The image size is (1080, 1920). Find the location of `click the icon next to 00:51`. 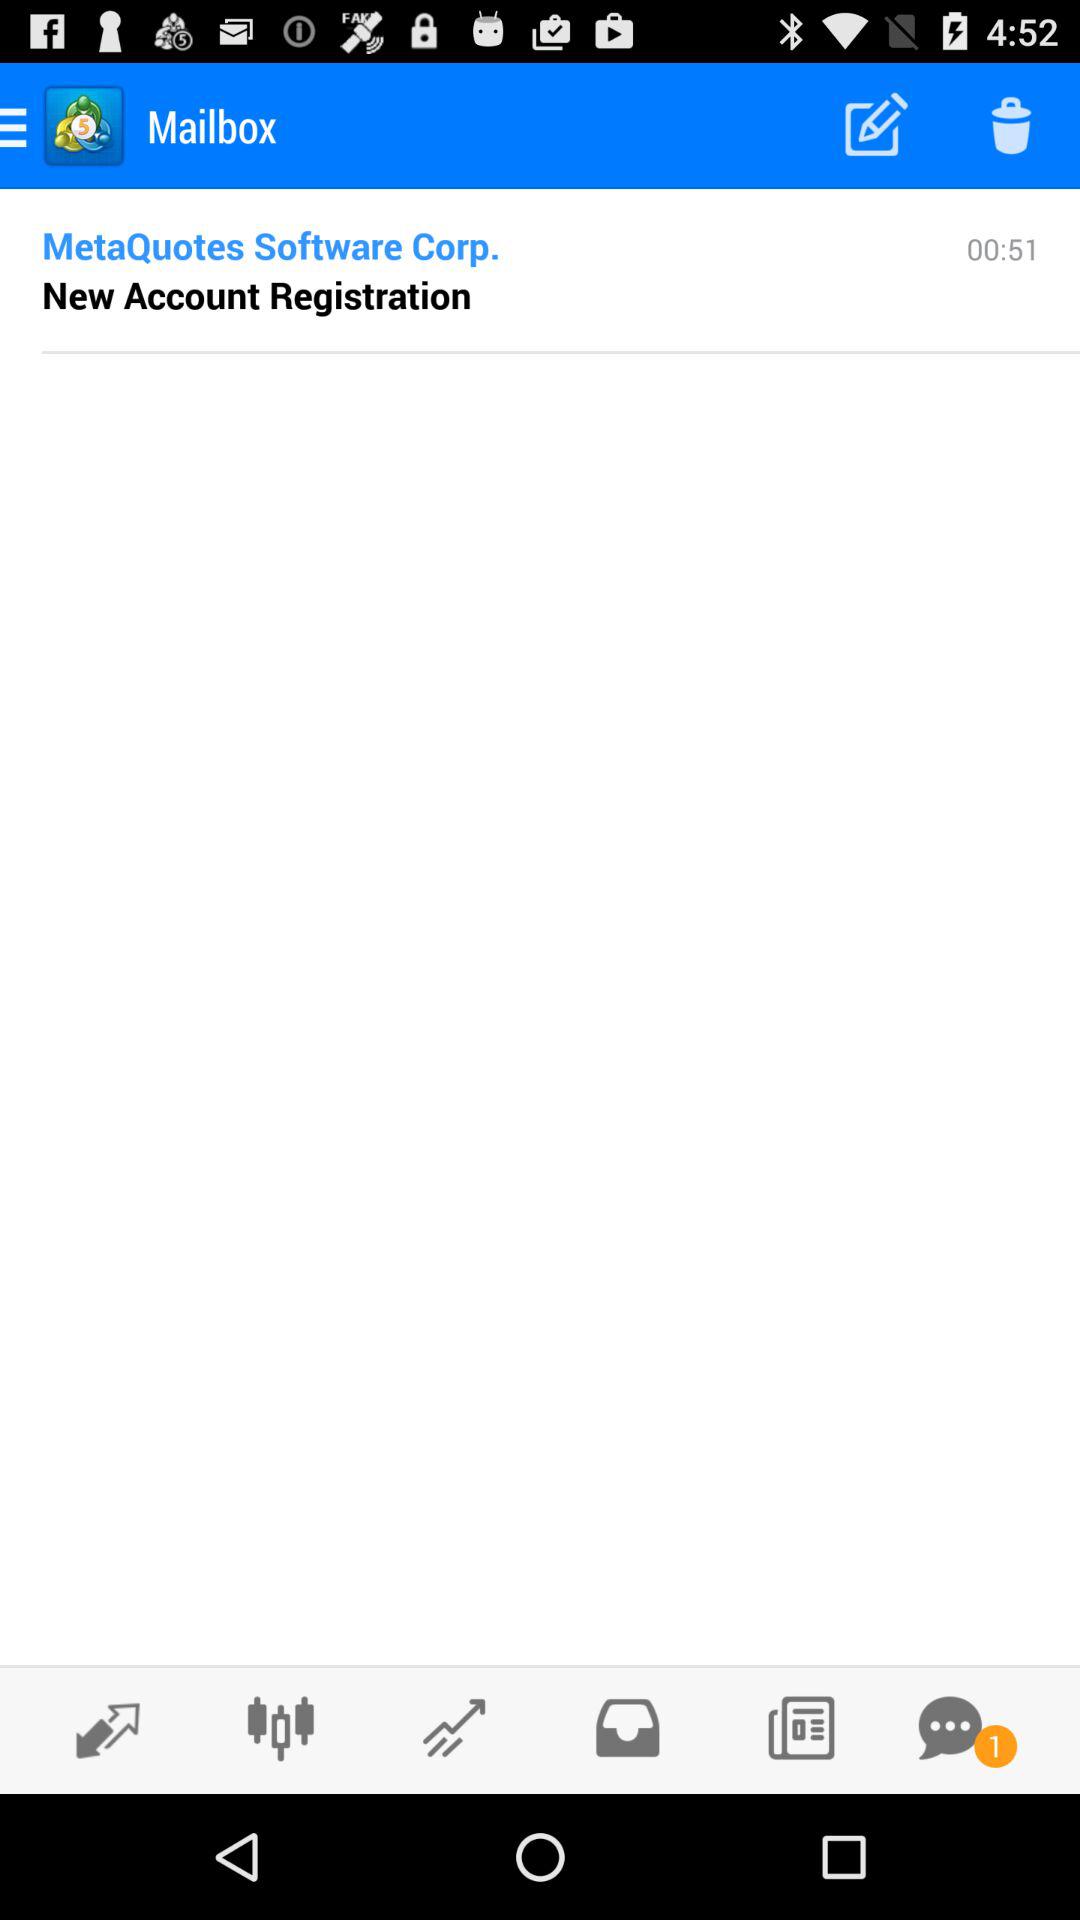

click the icon next to 00:51 is located at coordinates (472, 245).